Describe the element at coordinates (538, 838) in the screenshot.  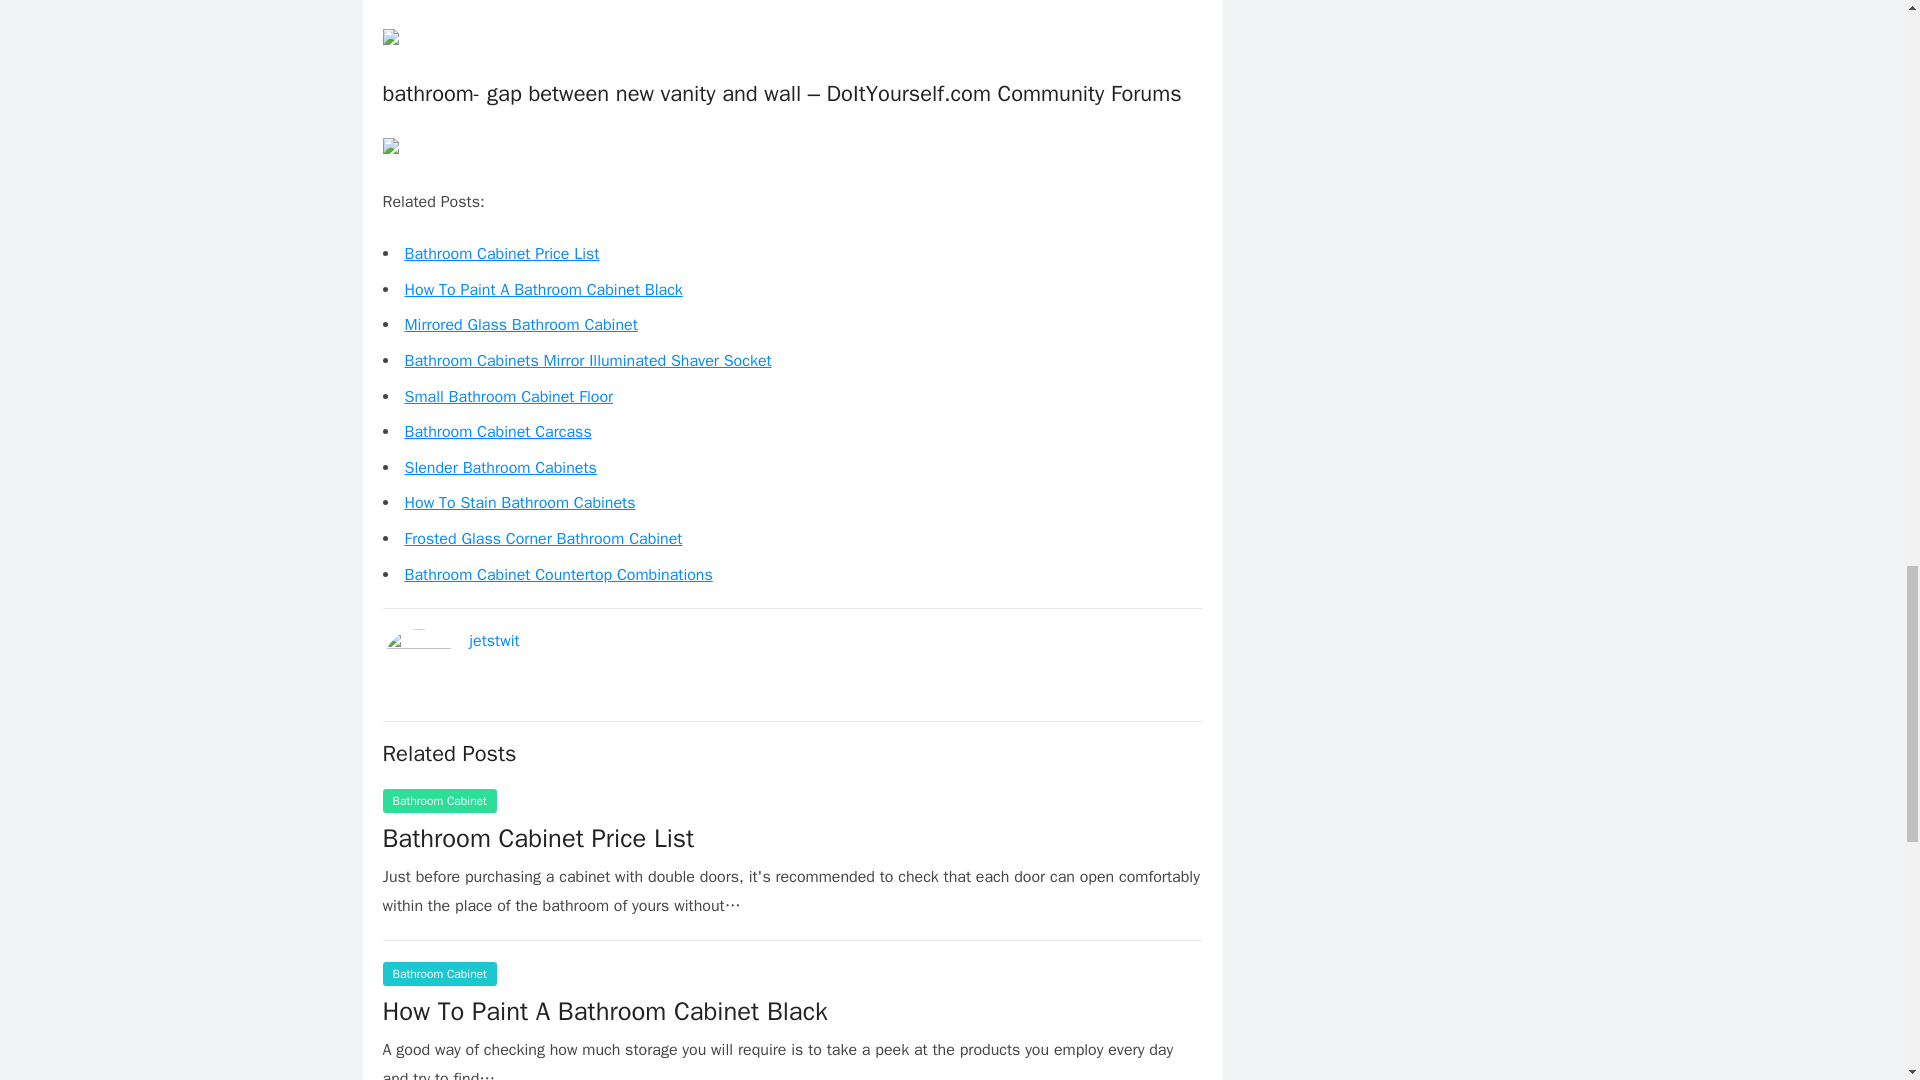
I see `Bathroom Cabinet Price List` at that location.